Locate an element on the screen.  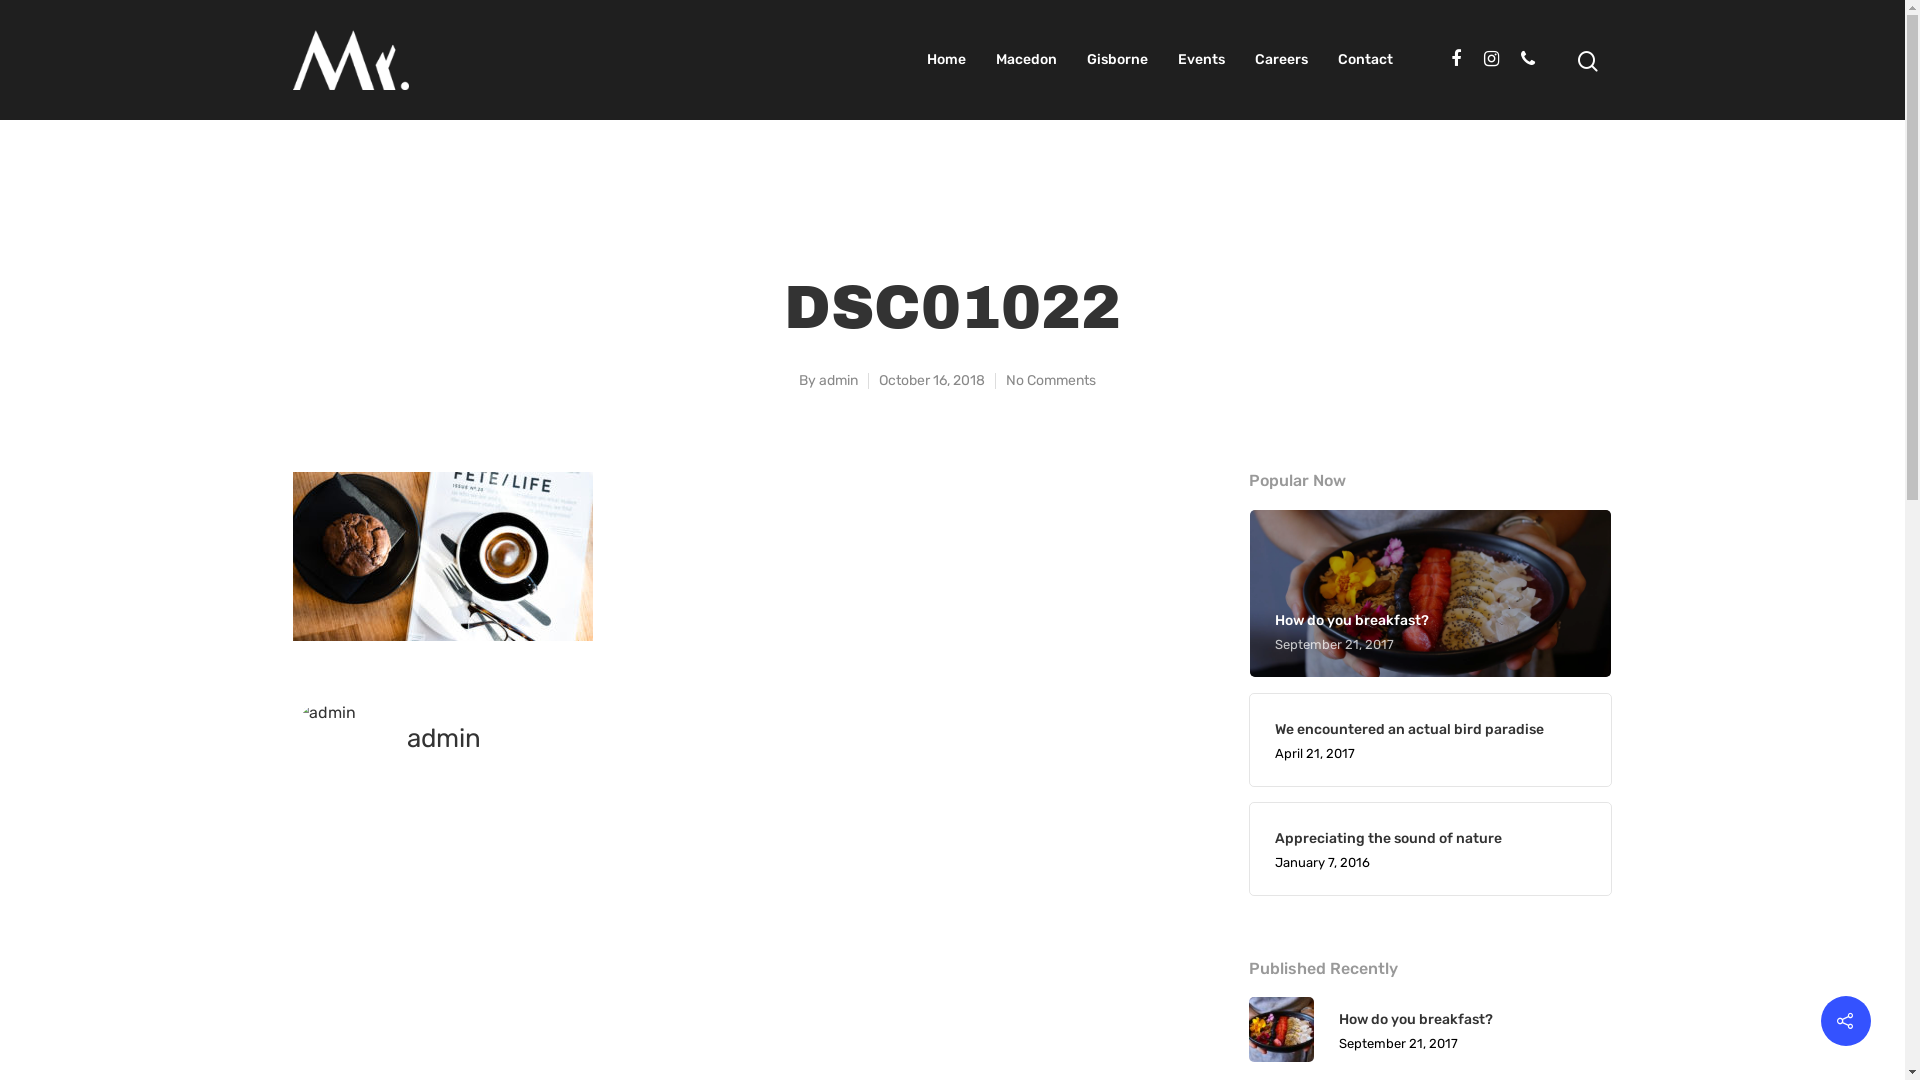
Contact is located at coordinates (1366, 60).